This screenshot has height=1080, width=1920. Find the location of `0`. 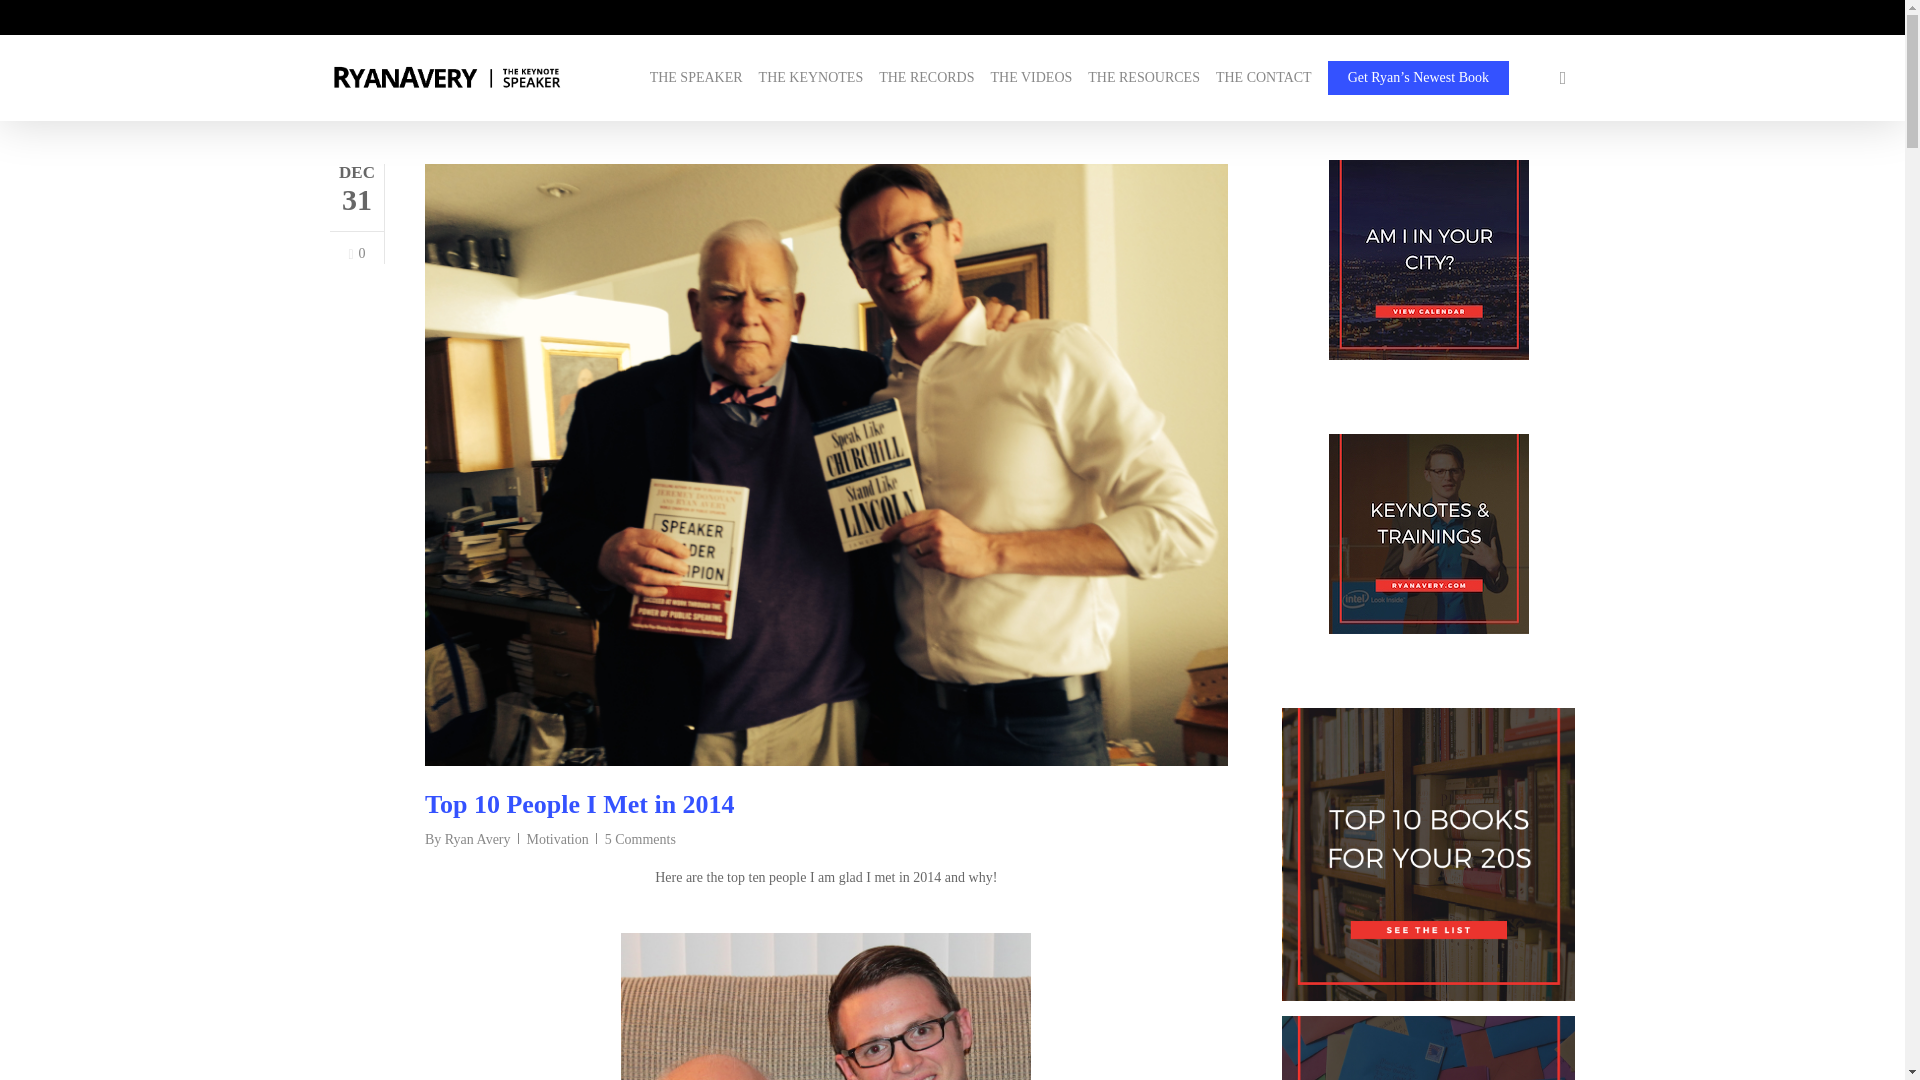

0 is located at coordinates (356, 254).